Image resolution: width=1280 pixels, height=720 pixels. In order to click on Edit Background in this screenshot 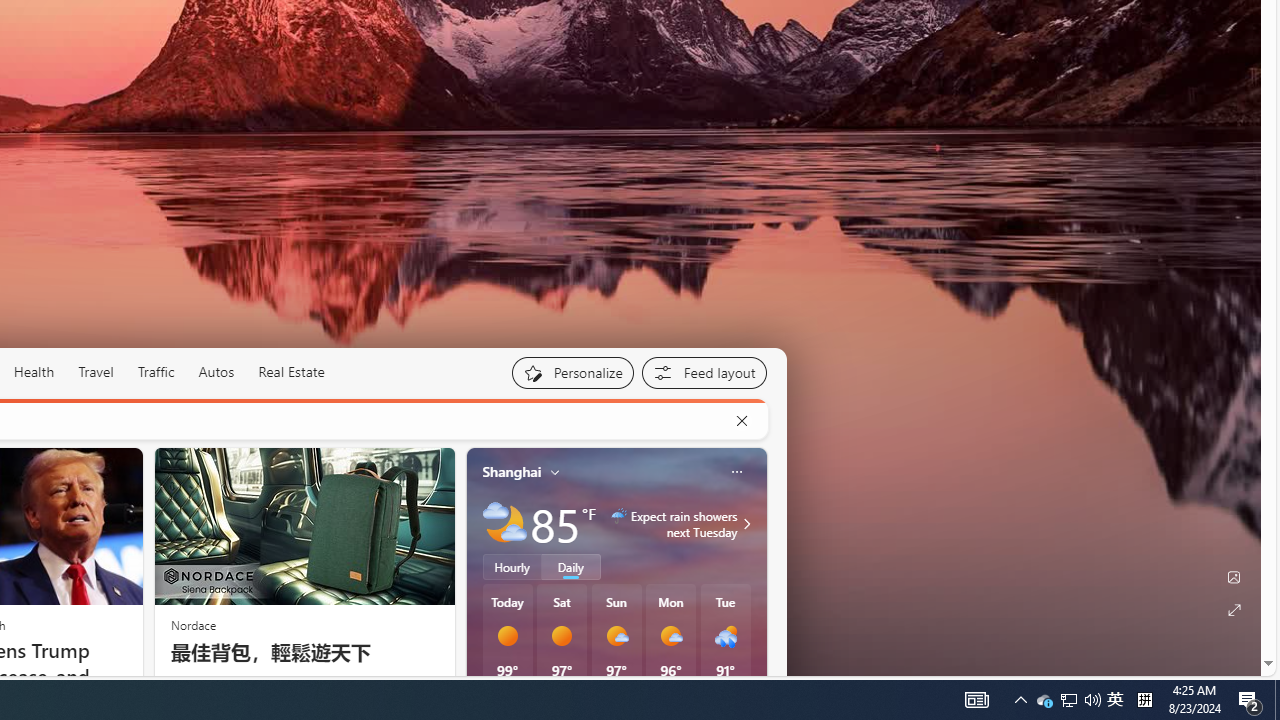, I will do `click(1234, 577)`.